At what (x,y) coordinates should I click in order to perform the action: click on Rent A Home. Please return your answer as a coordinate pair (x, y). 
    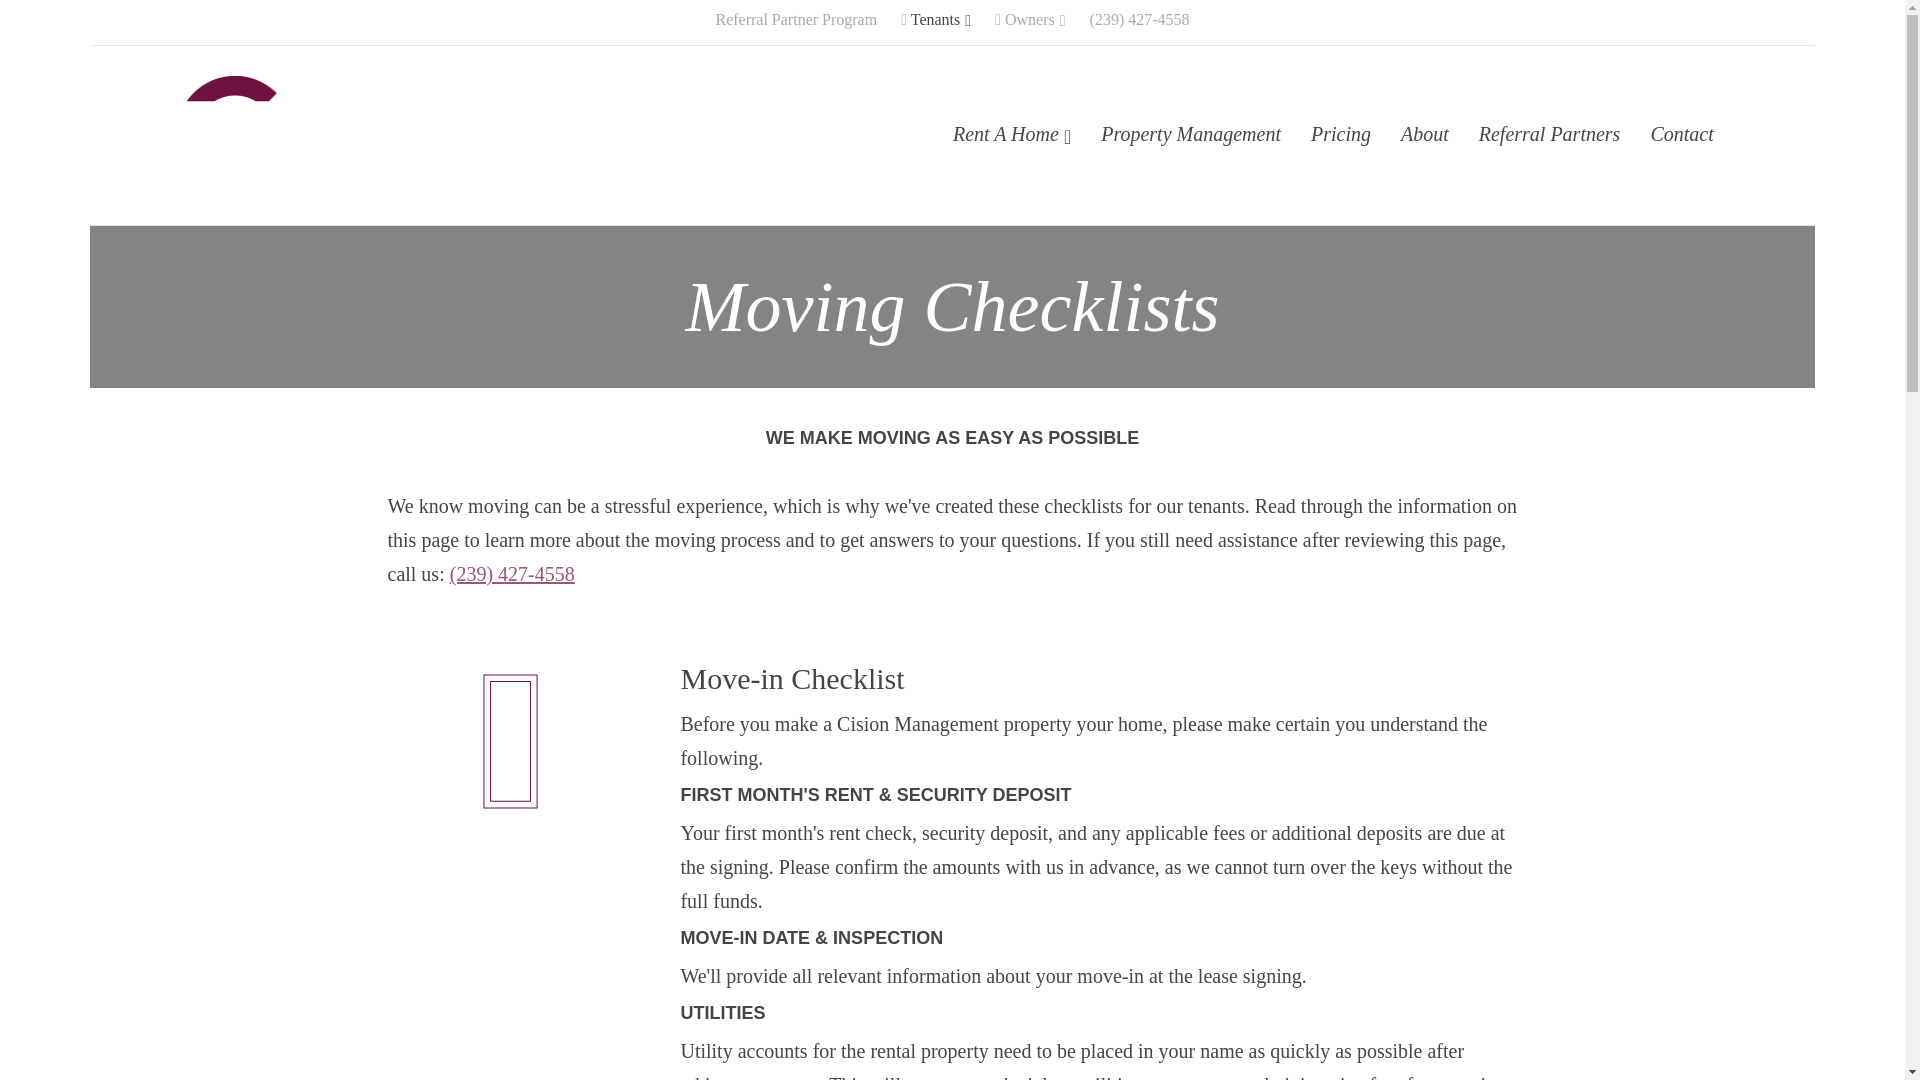
    Looking at the image, I should click on (1012, 134).